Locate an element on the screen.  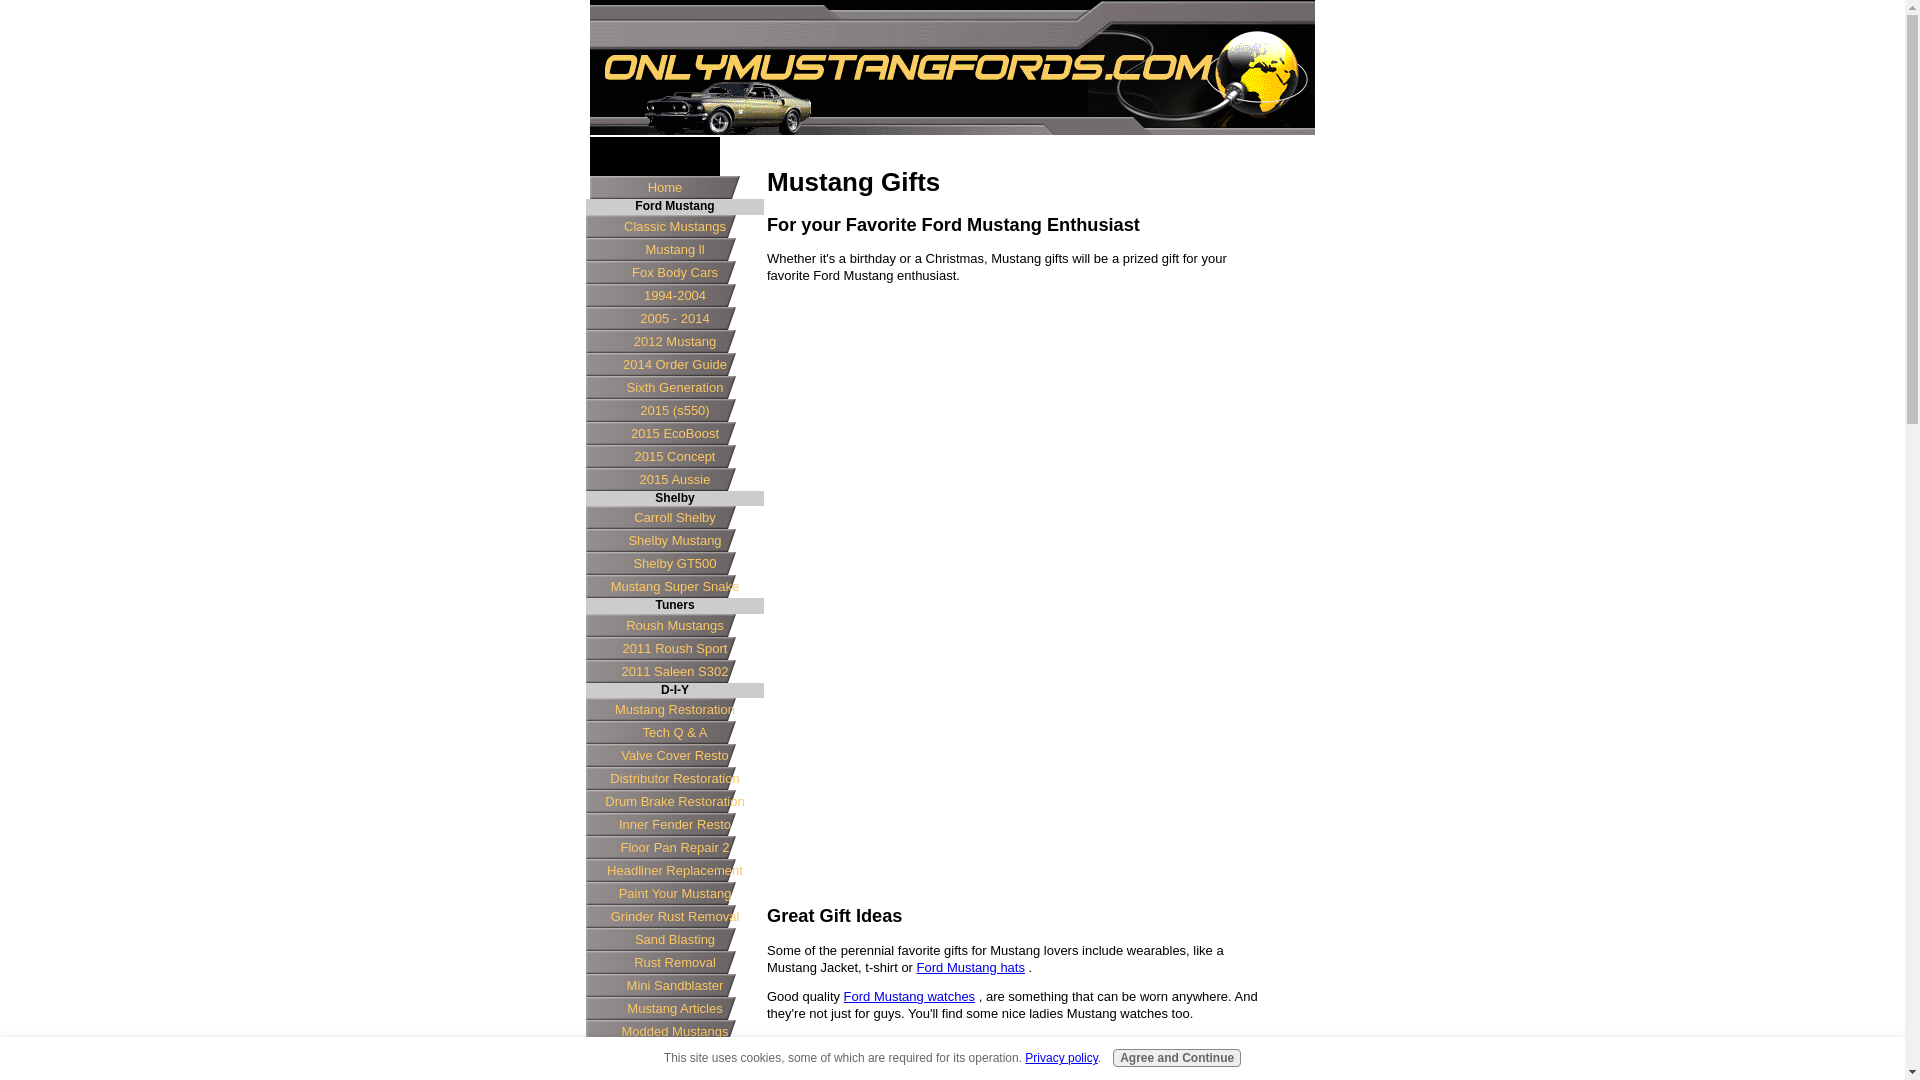
Paint Your Mustang is located at coordinates (674, 894).